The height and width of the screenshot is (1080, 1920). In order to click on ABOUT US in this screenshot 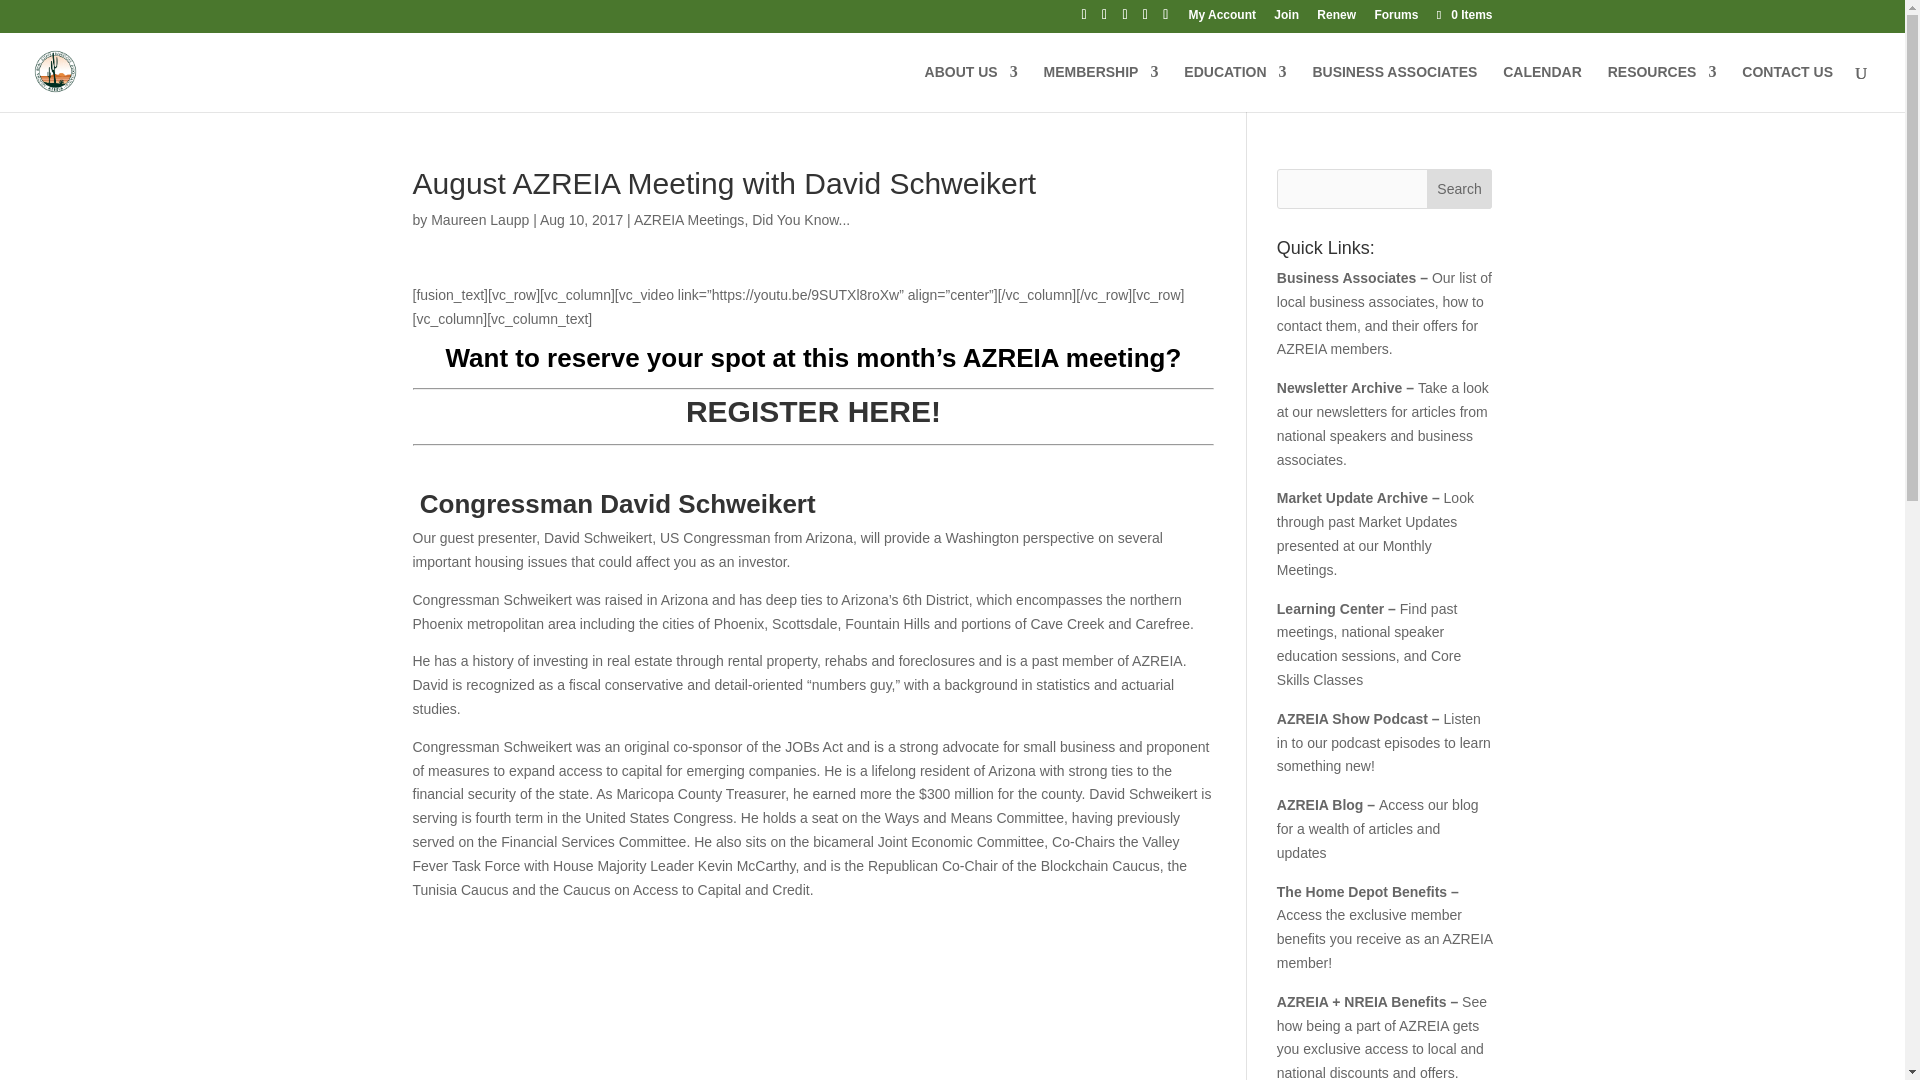, I will do `click(971, 87)`.